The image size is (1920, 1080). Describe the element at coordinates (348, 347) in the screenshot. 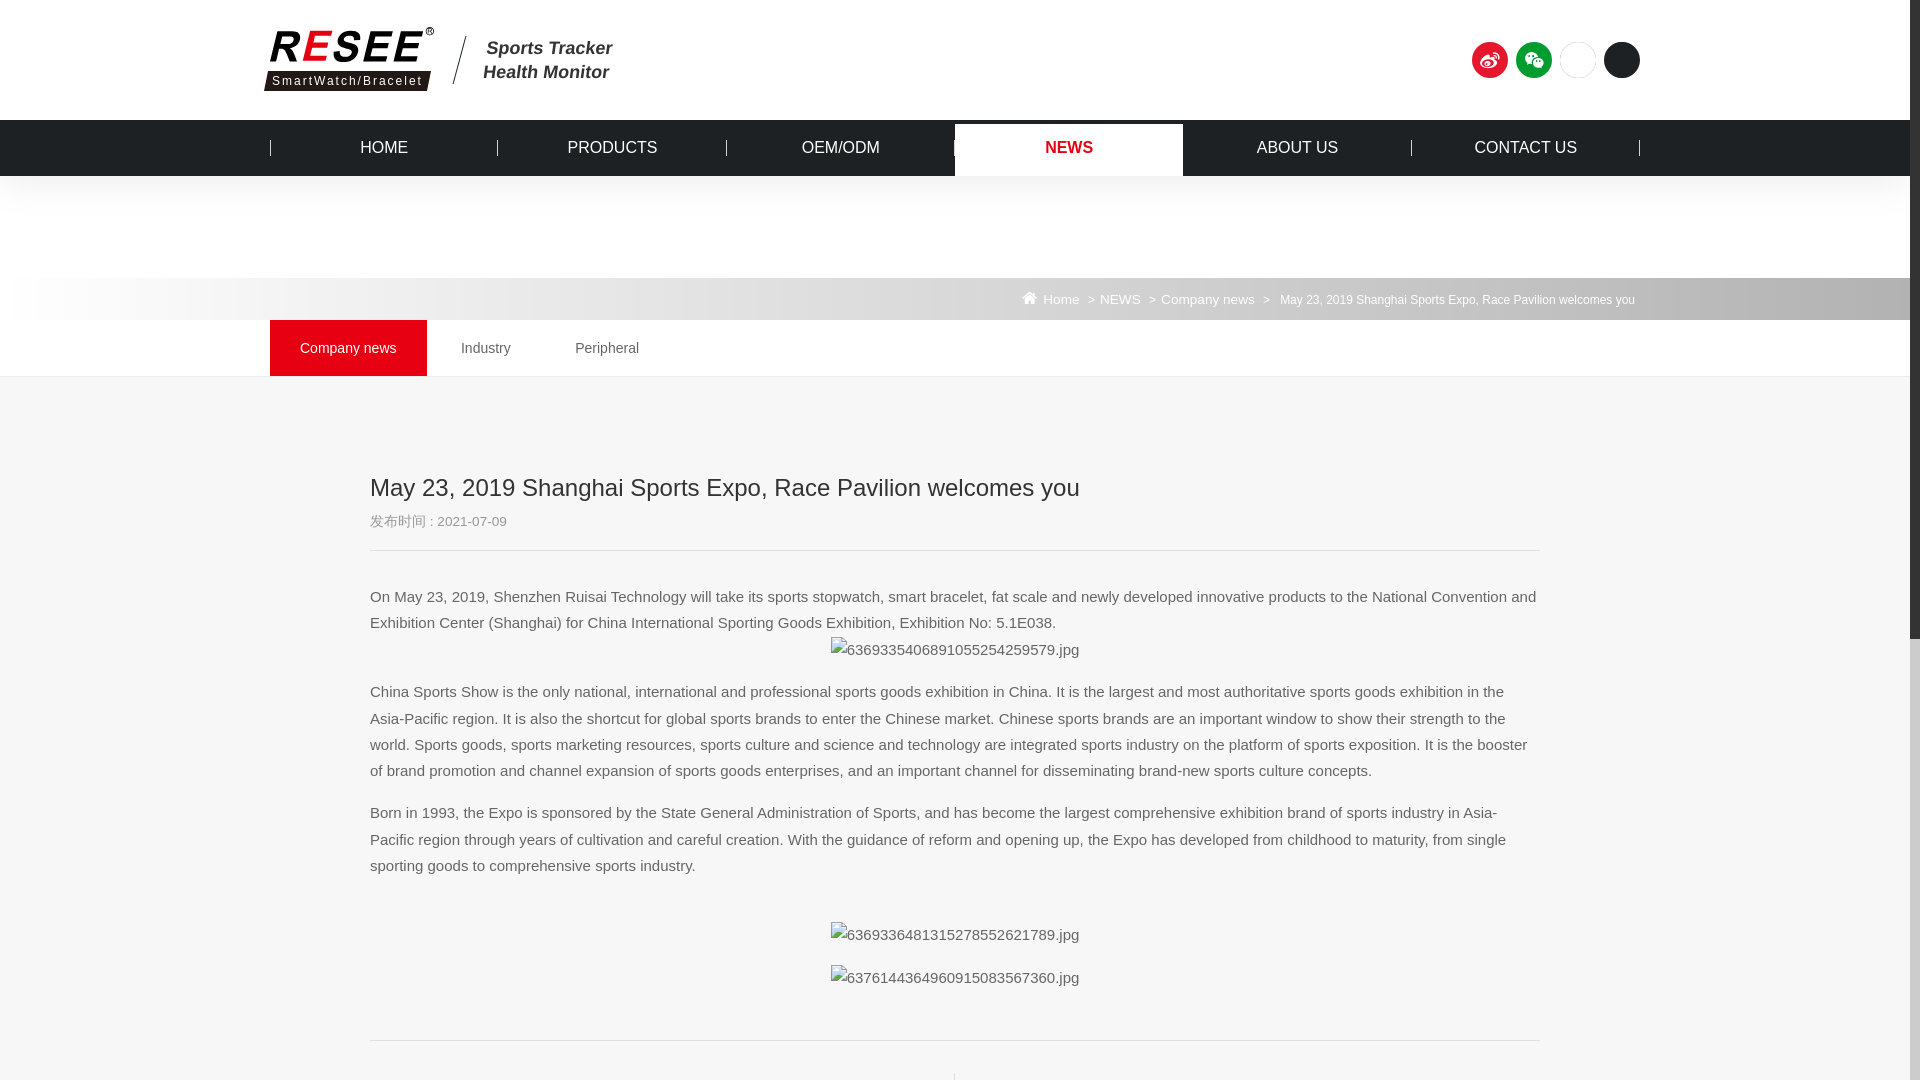

I see `Company news` at that location.